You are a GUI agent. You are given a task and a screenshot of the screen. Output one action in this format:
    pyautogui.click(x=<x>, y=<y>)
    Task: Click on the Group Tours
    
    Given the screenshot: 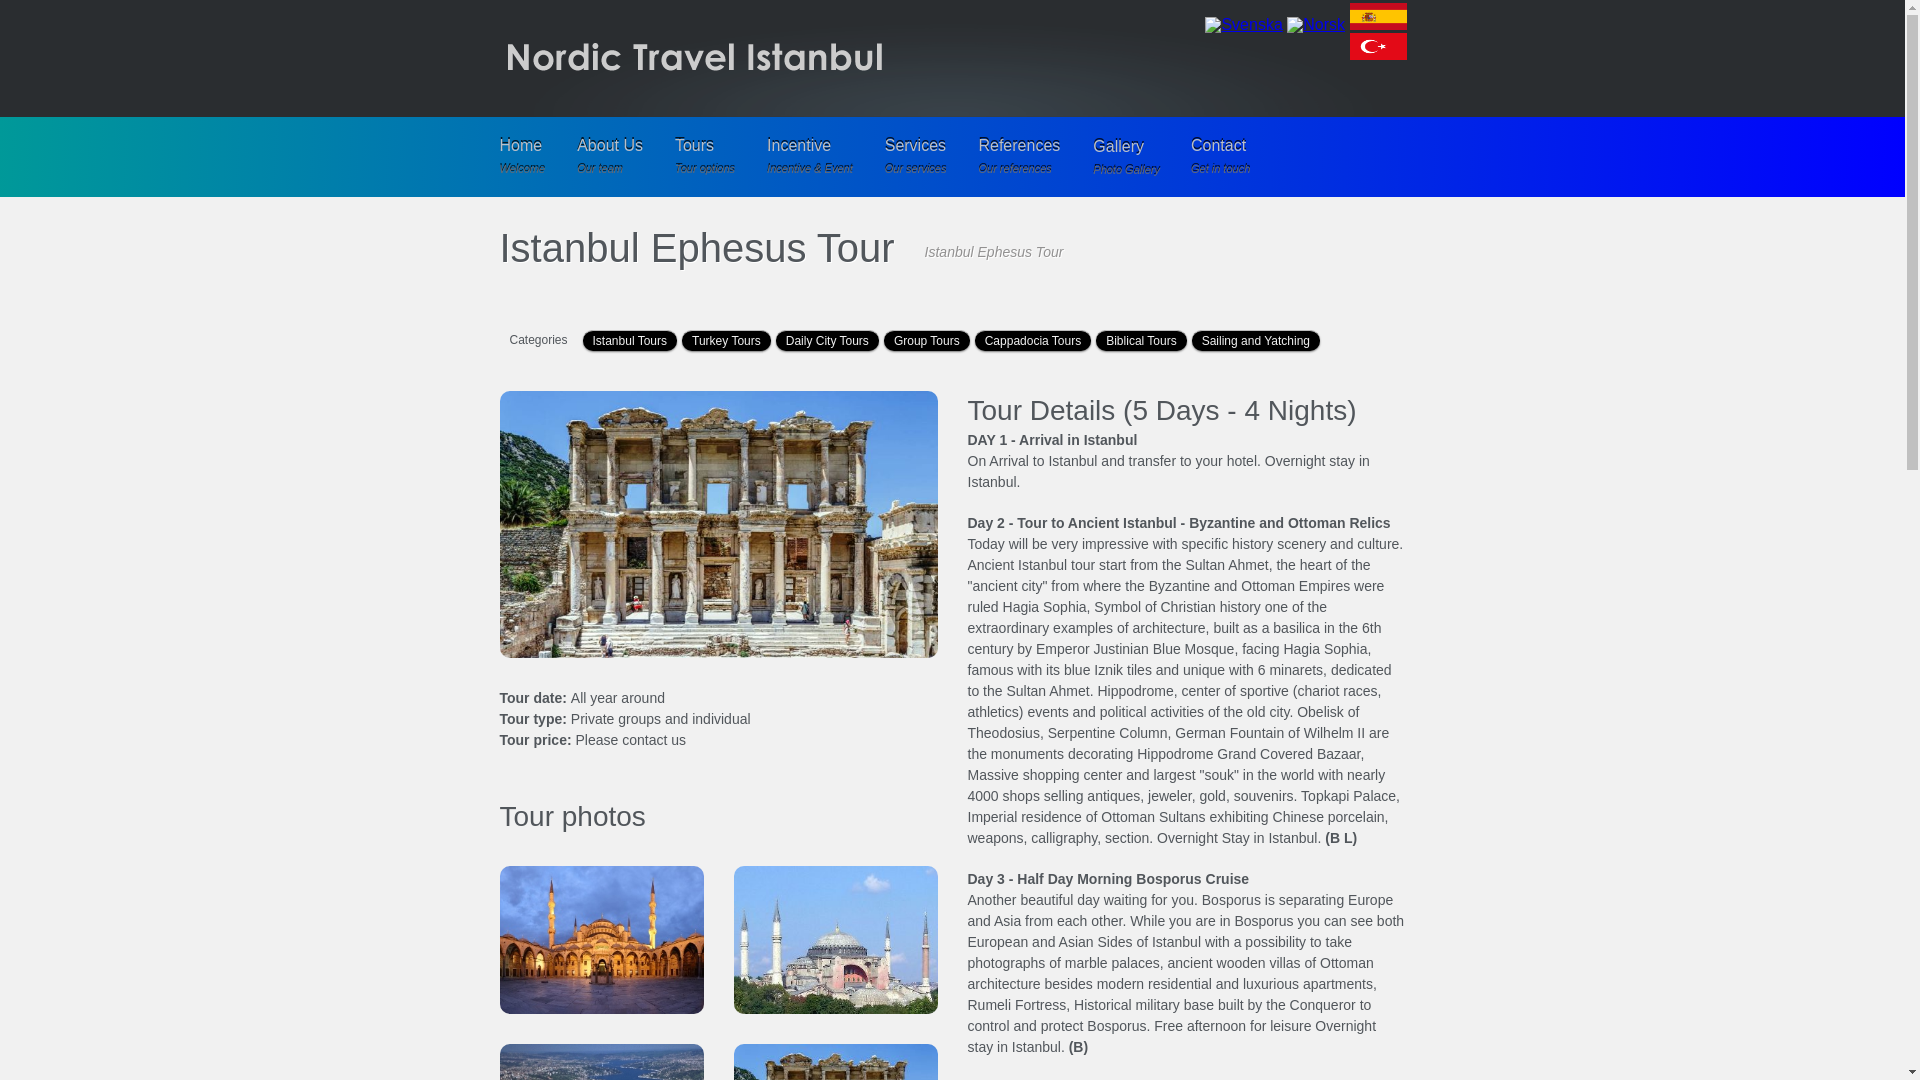 What is the action you would take?
    pyautogui.click(x=927, y=340)
    